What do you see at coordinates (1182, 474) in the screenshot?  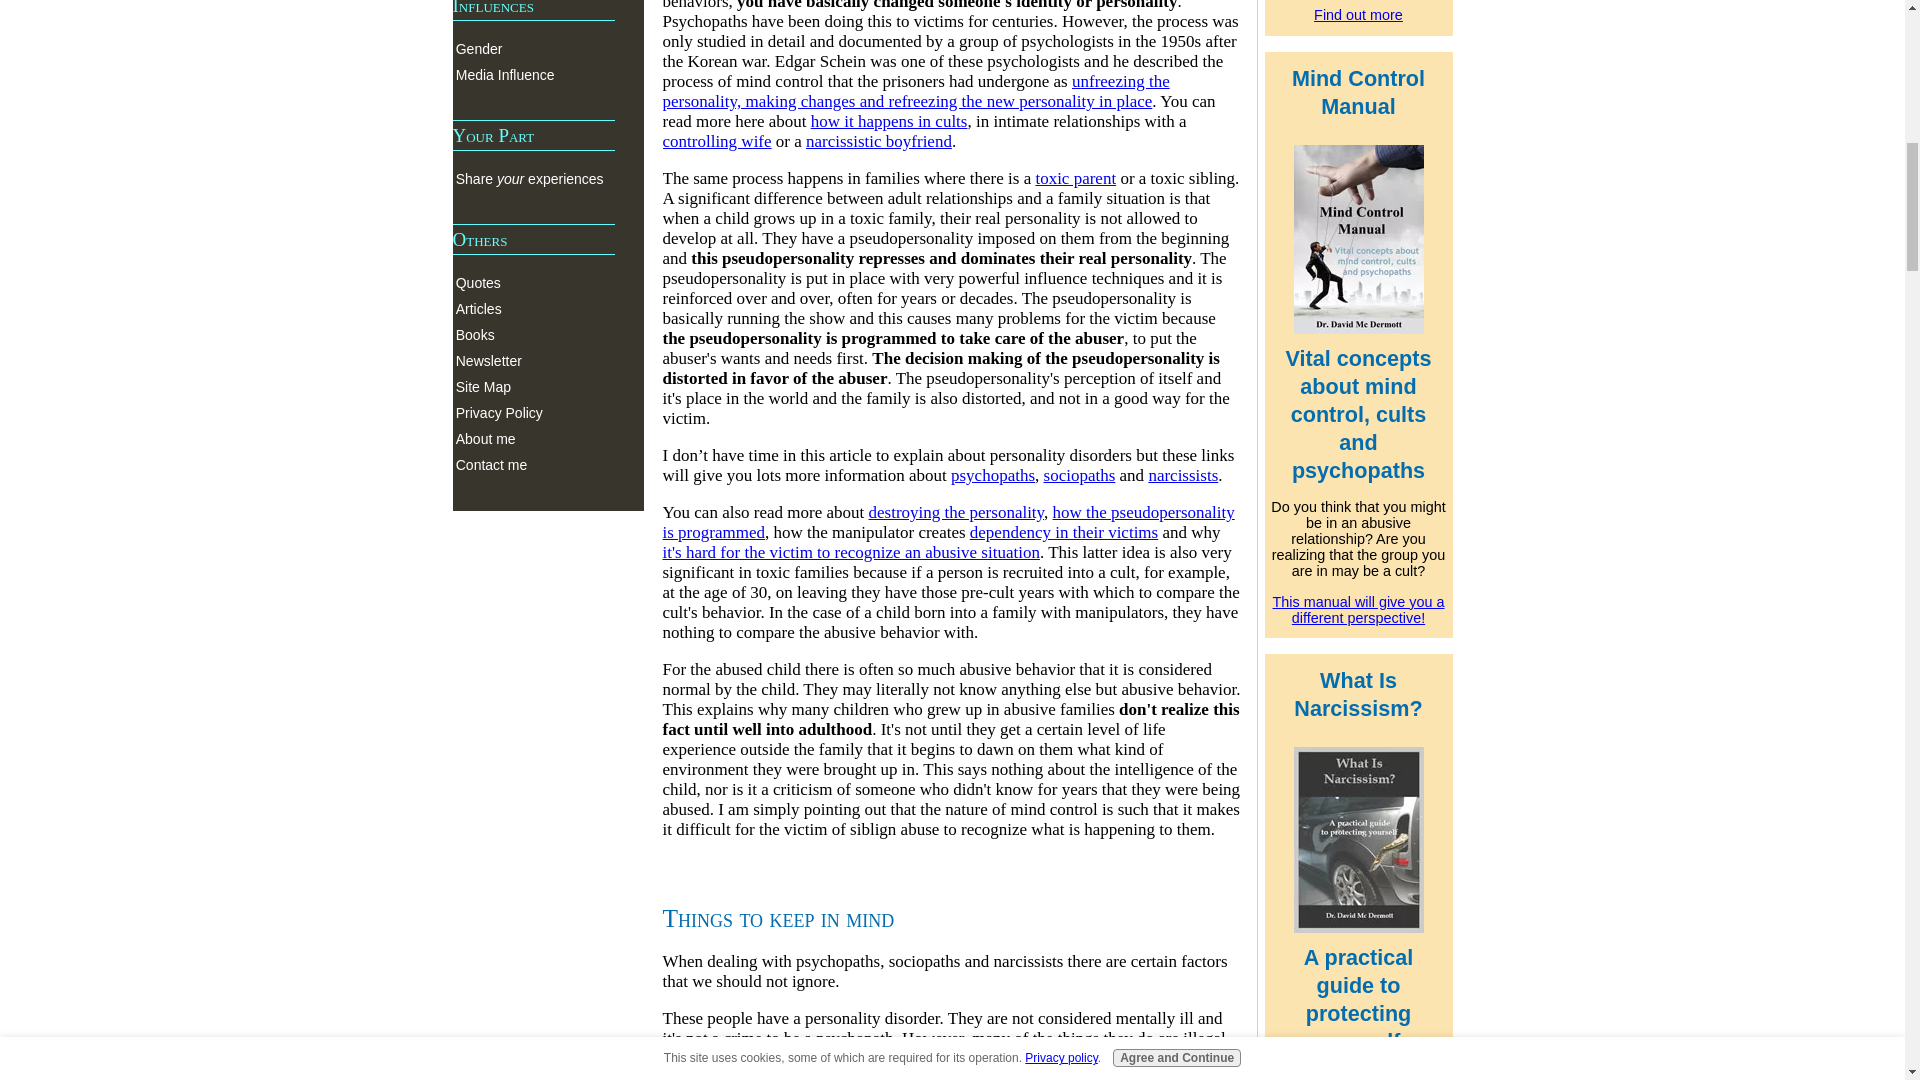 I see `narcissists` at bounding box center [1182, 474].